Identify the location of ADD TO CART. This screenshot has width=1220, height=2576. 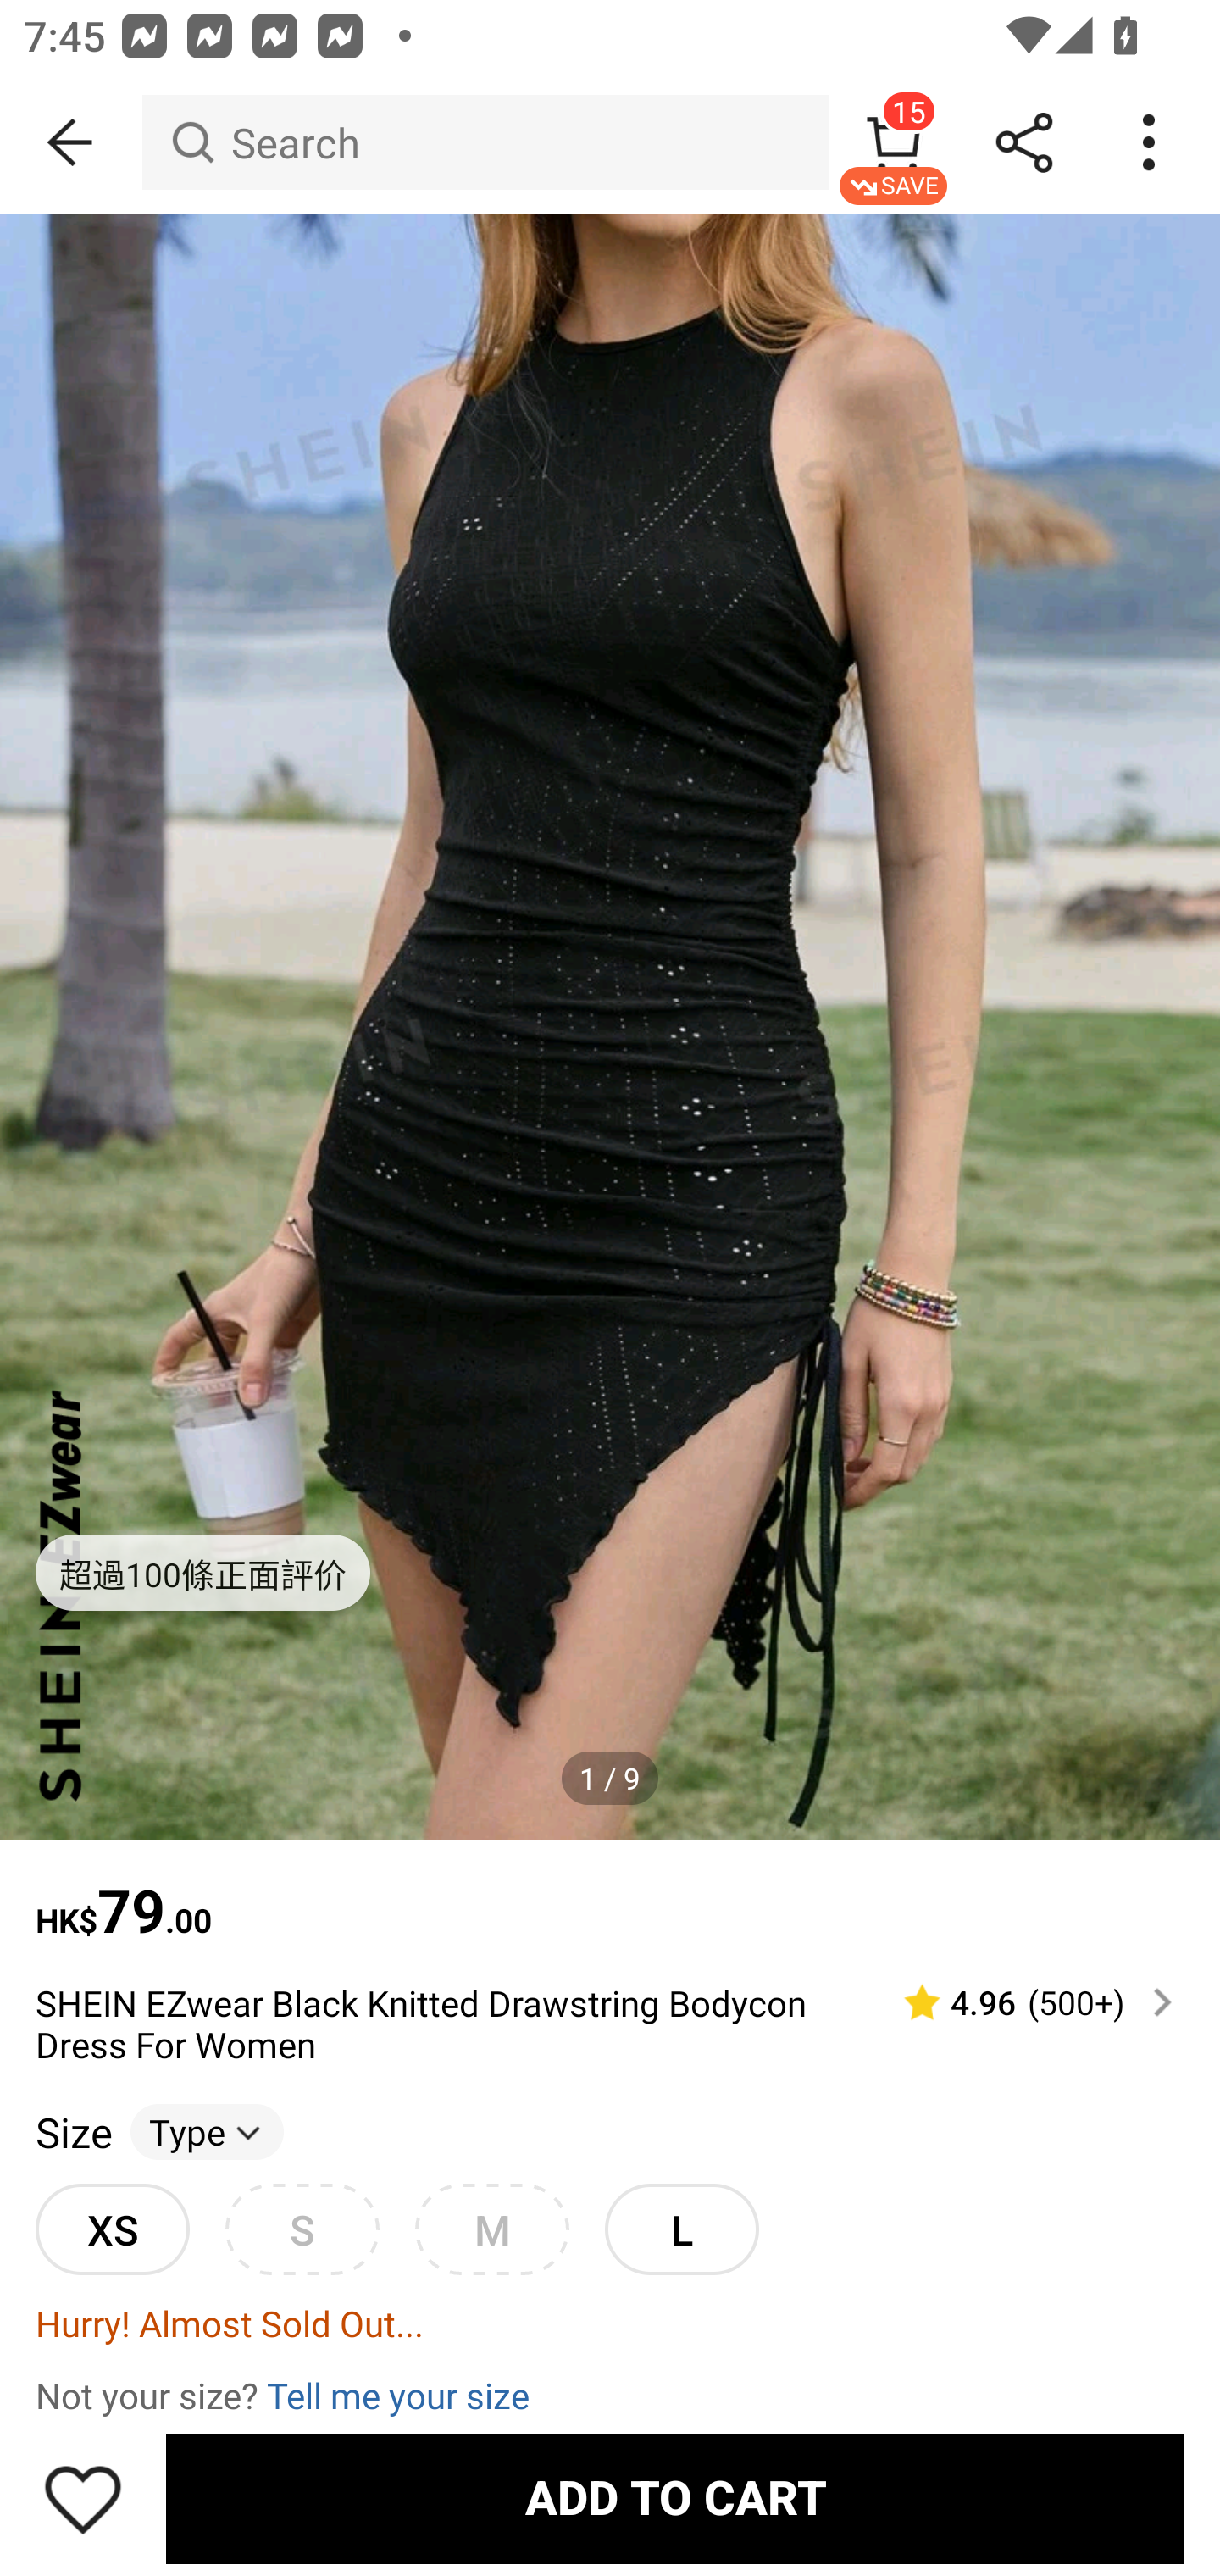
(674, 2498).